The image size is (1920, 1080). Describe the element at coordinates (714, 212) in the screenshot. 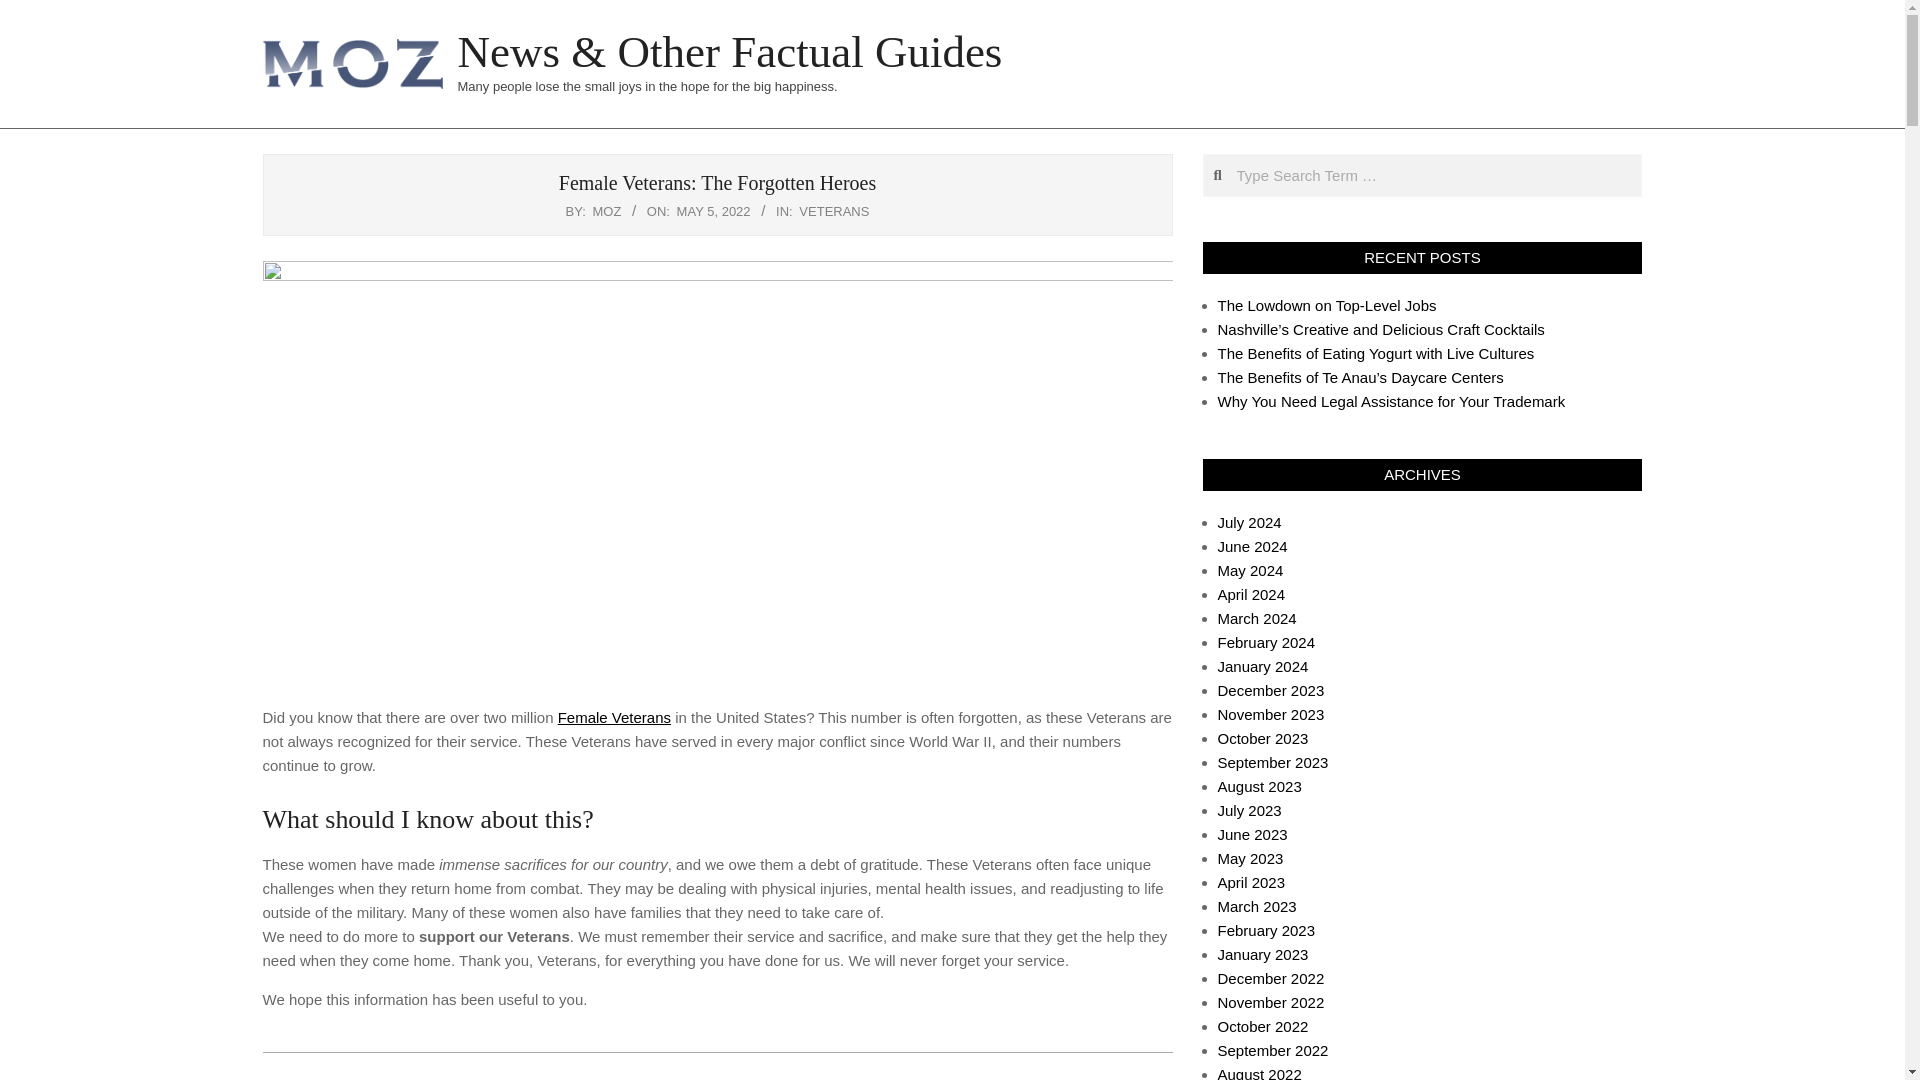

I see `Thursday, May 5, 2022, 6:46 pm` at that location.